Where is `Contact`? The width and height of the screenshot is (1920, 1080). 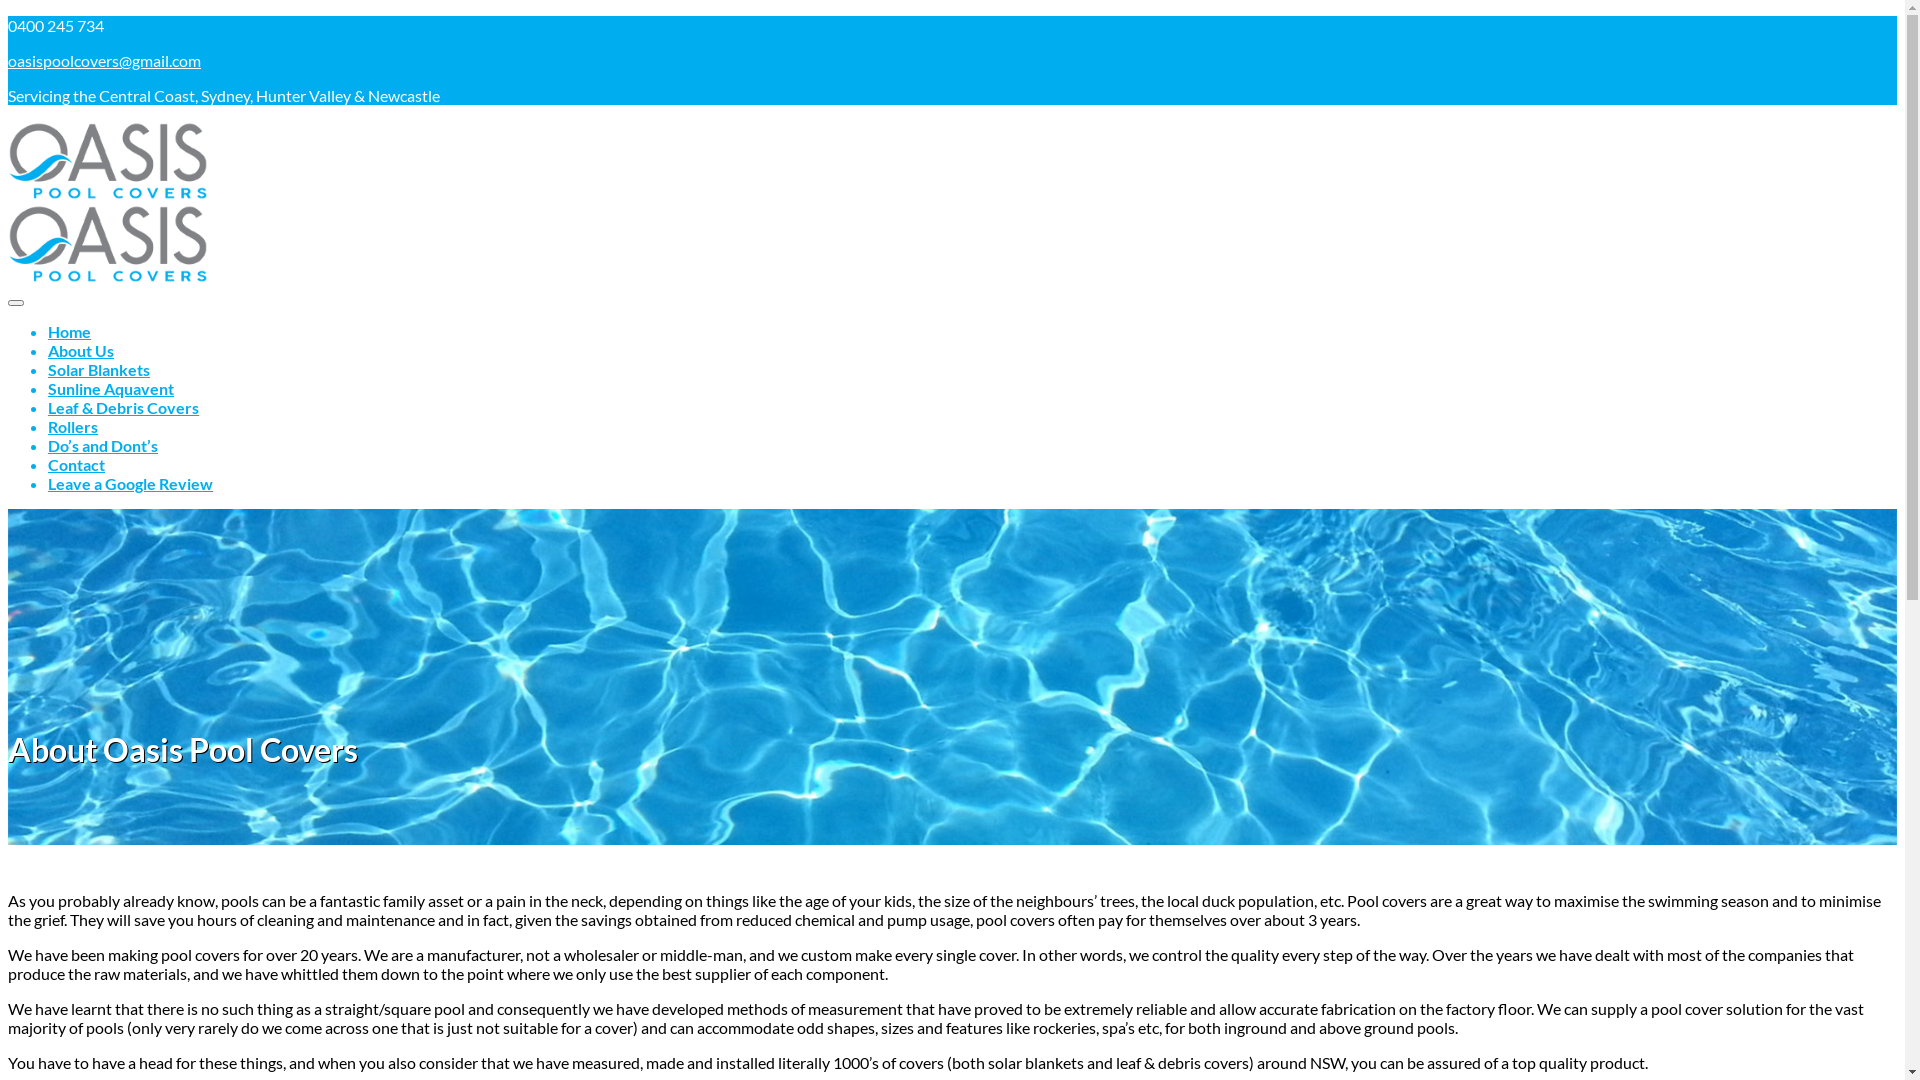 Contact is located at coordinates (76, 464).